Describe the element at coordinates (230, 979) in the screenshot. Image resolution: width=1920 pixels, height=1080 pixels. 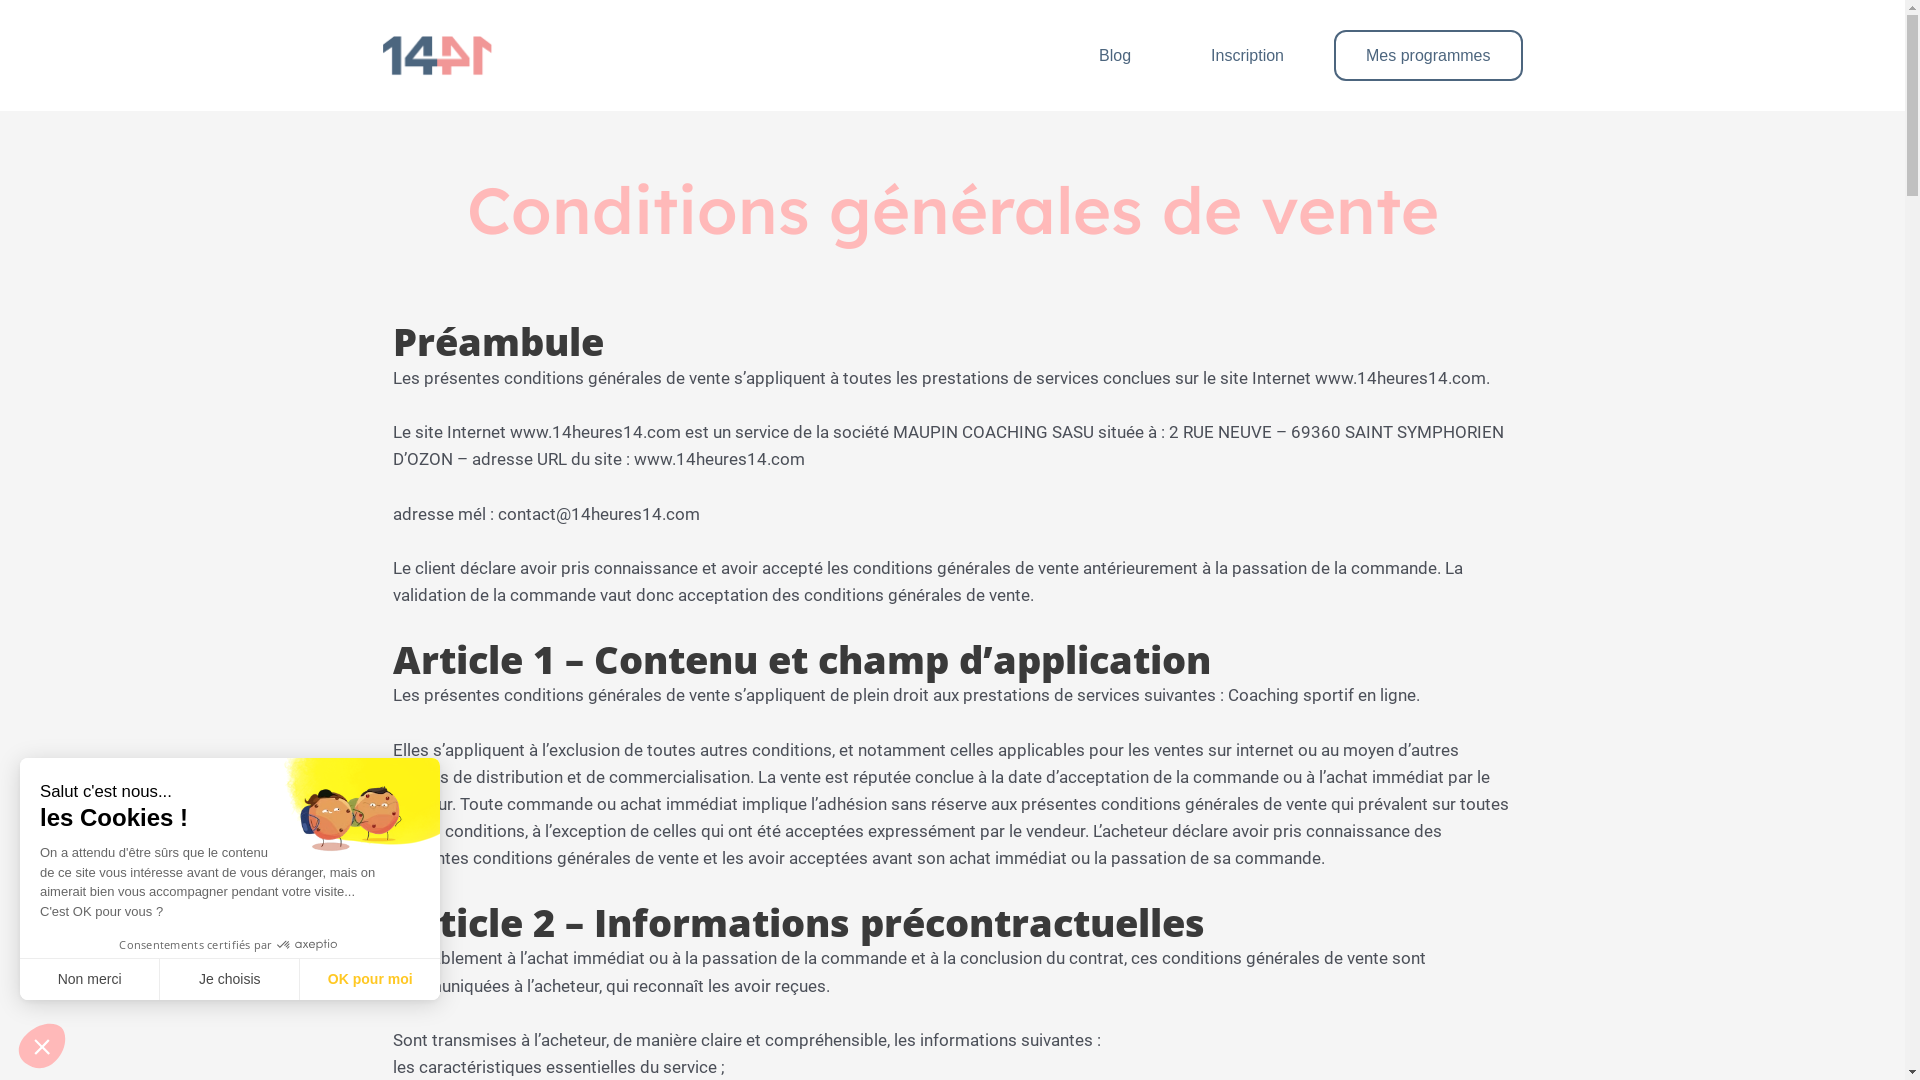
I see `Je choisis` at that location.